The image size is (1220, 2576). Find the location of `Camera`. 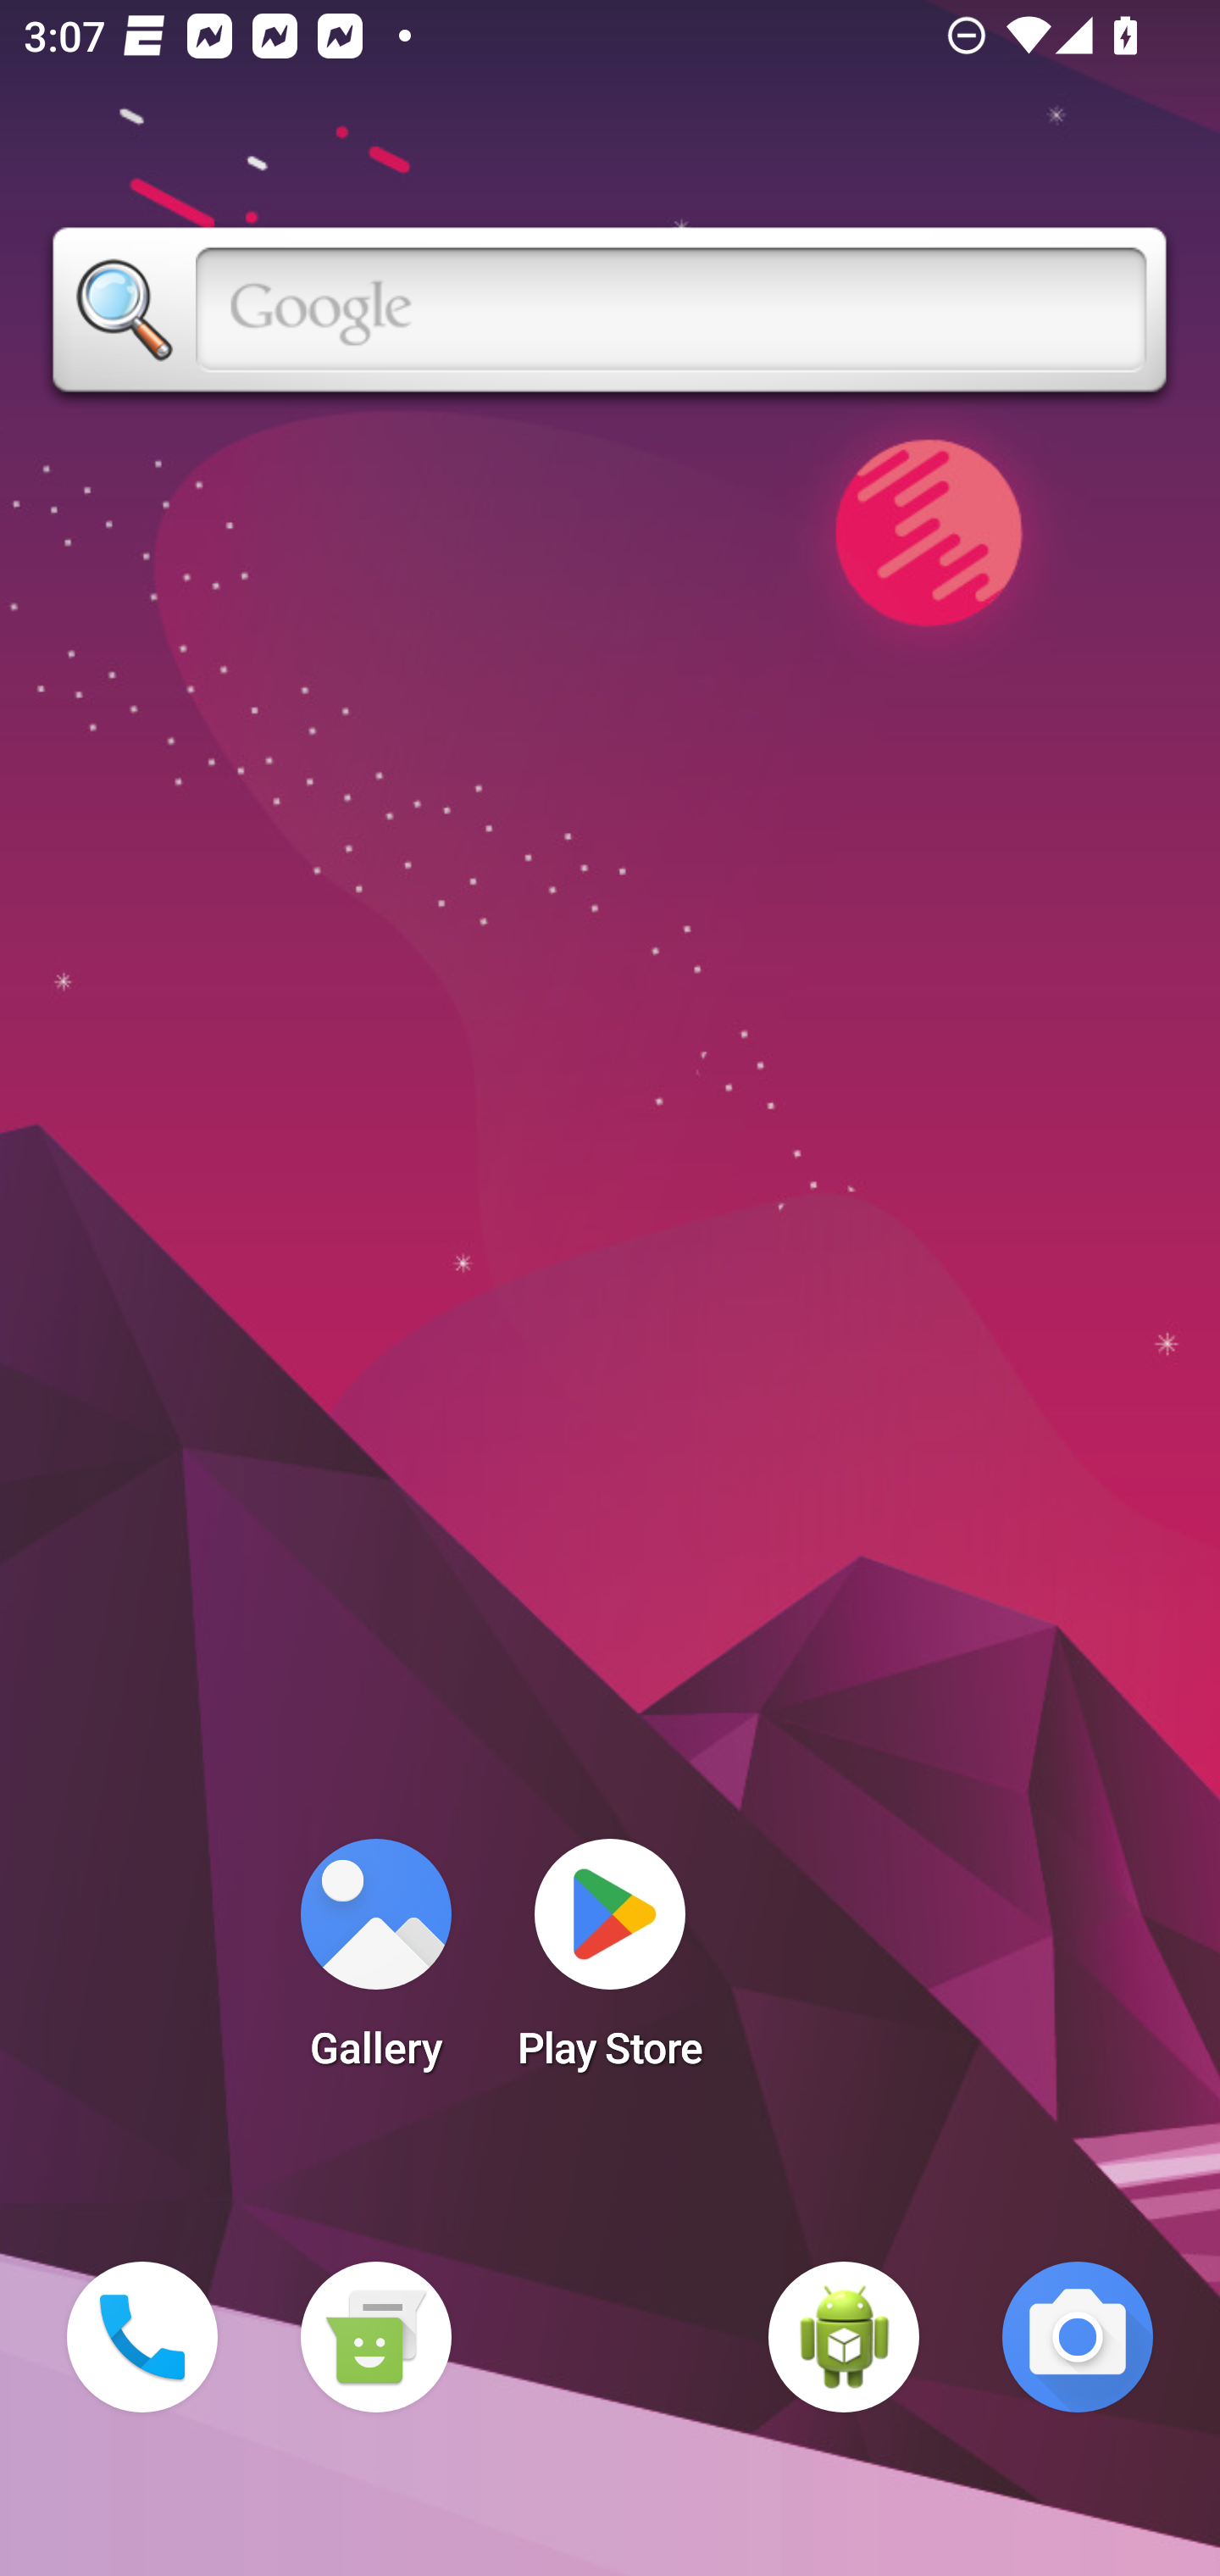

Camera is located at coordinates (1078, 2337).